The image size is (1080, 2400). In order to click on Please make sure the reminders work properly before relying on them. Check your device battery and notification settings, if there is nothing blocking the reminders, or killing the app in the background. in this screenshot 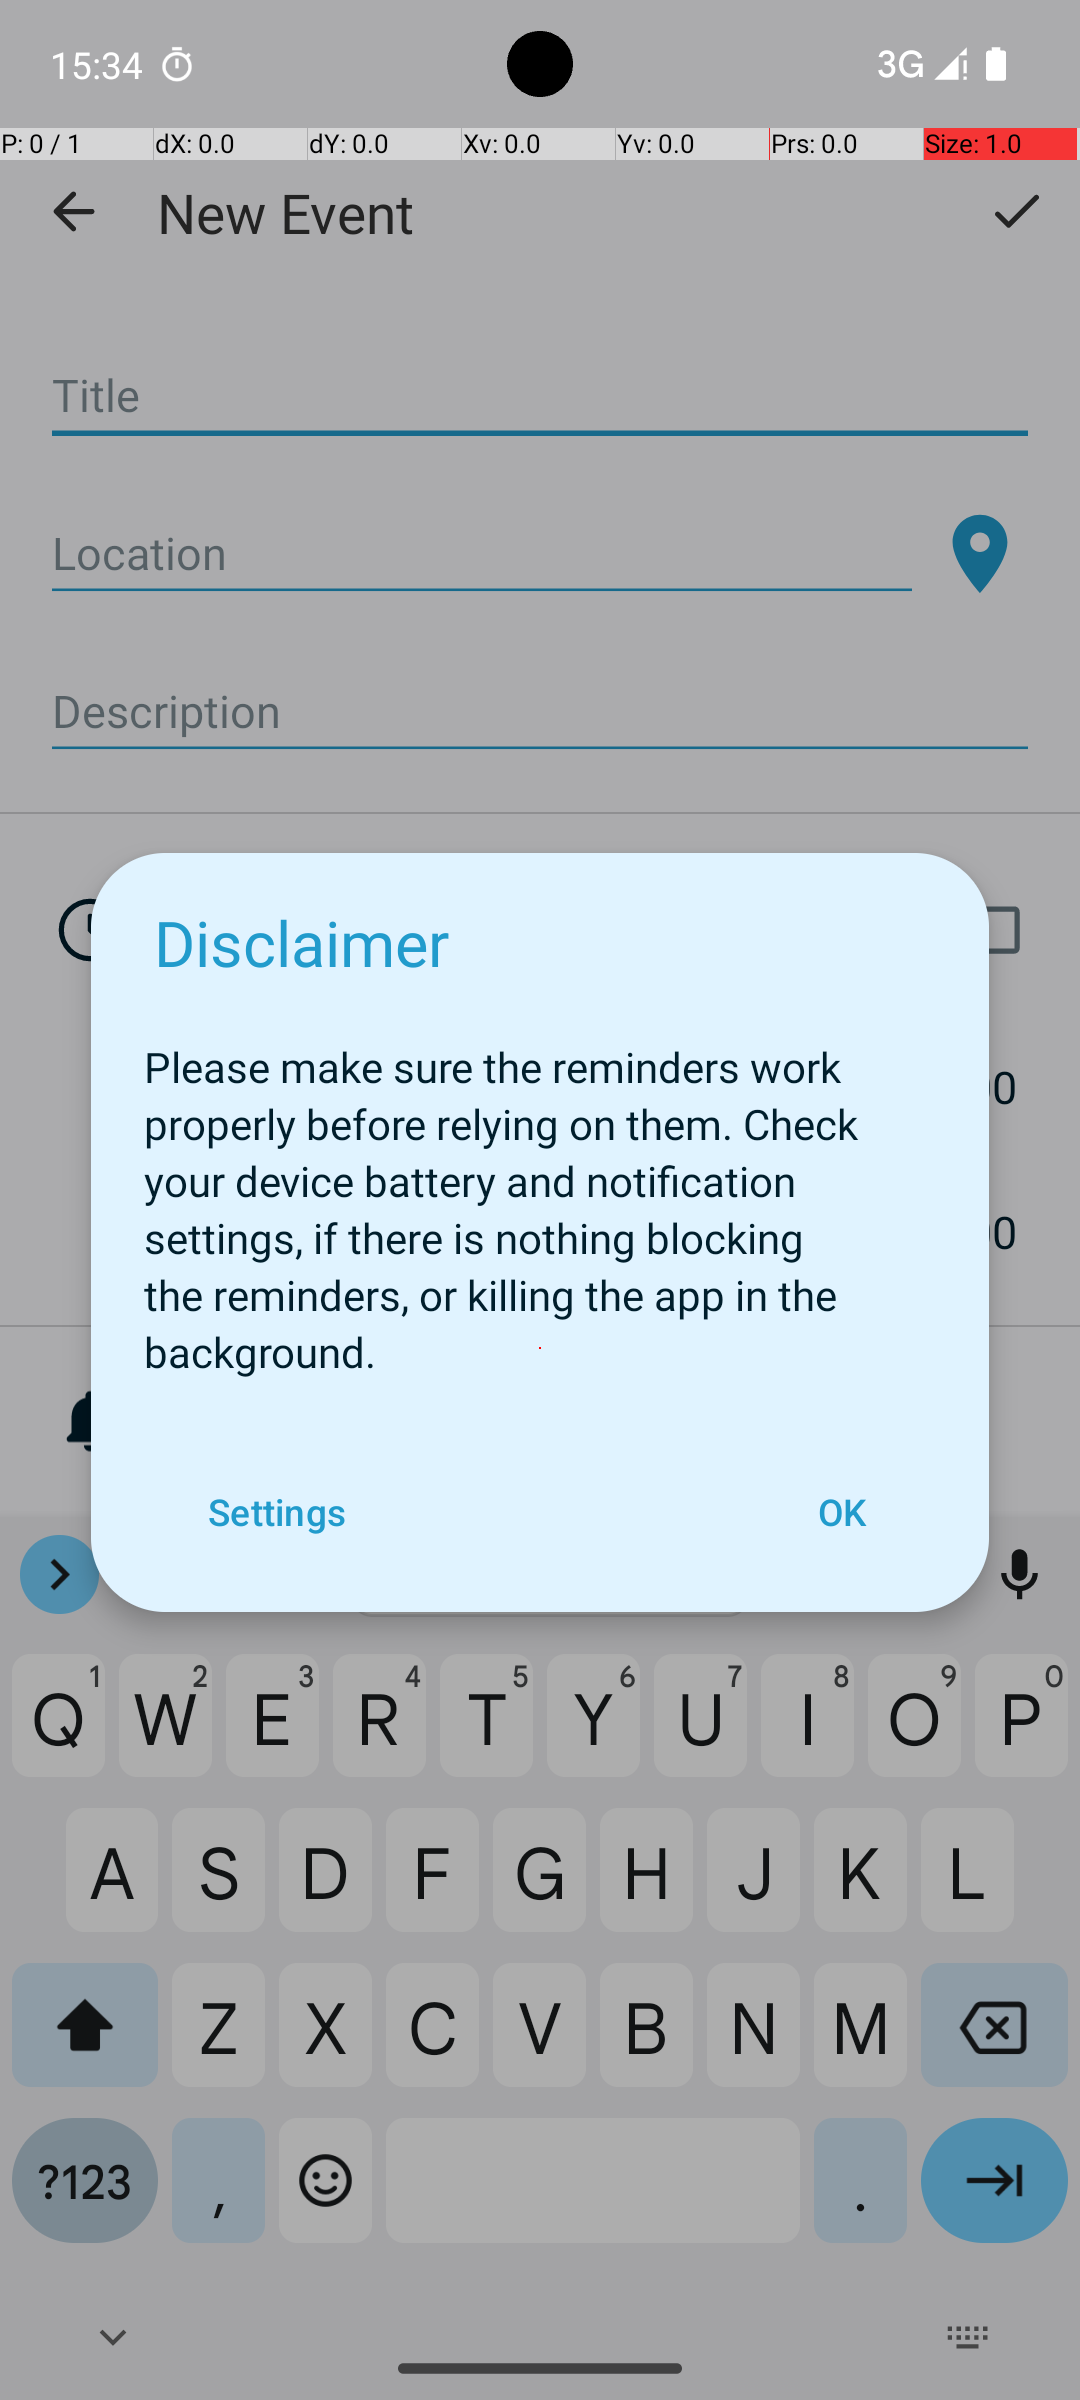, I will do `click(540, 1198)`.